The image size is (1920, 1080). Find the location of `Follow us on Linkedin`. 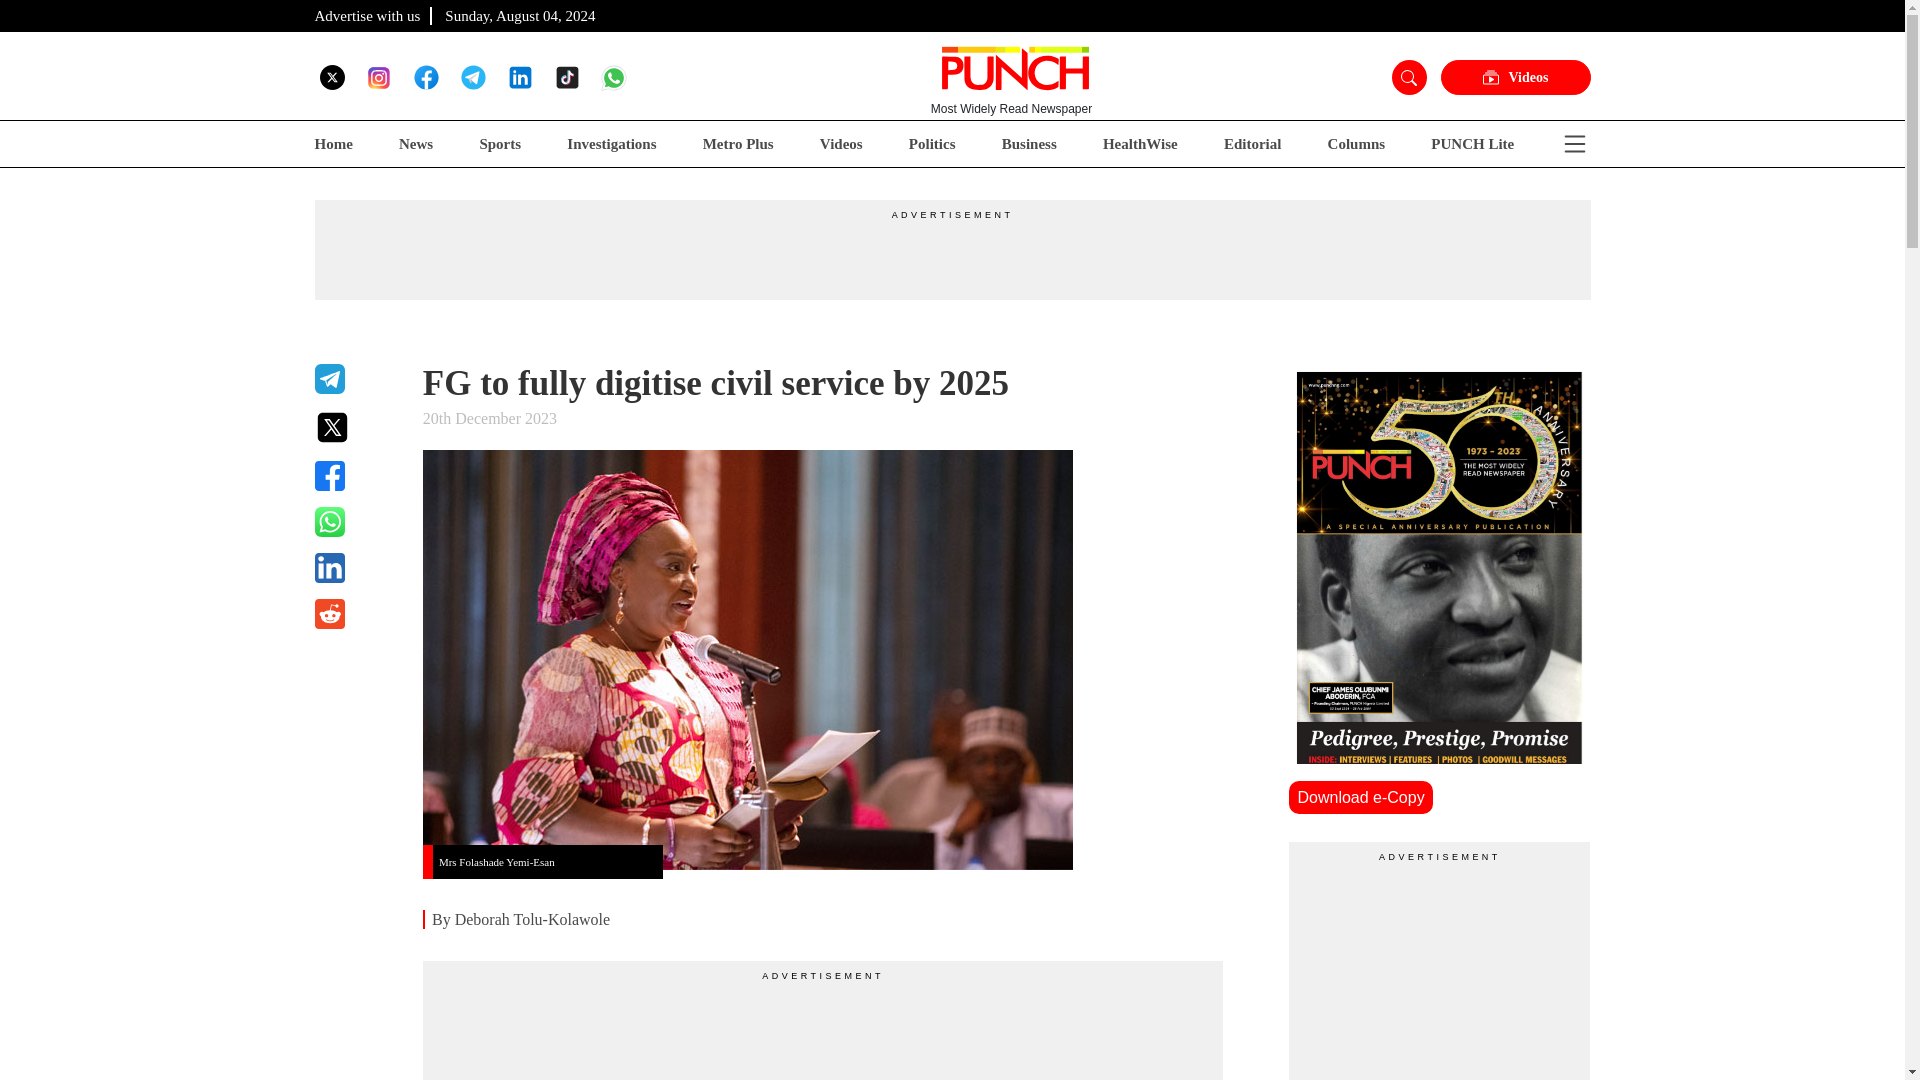

Follow us on Linkedin is located at coordinates (520, 76).